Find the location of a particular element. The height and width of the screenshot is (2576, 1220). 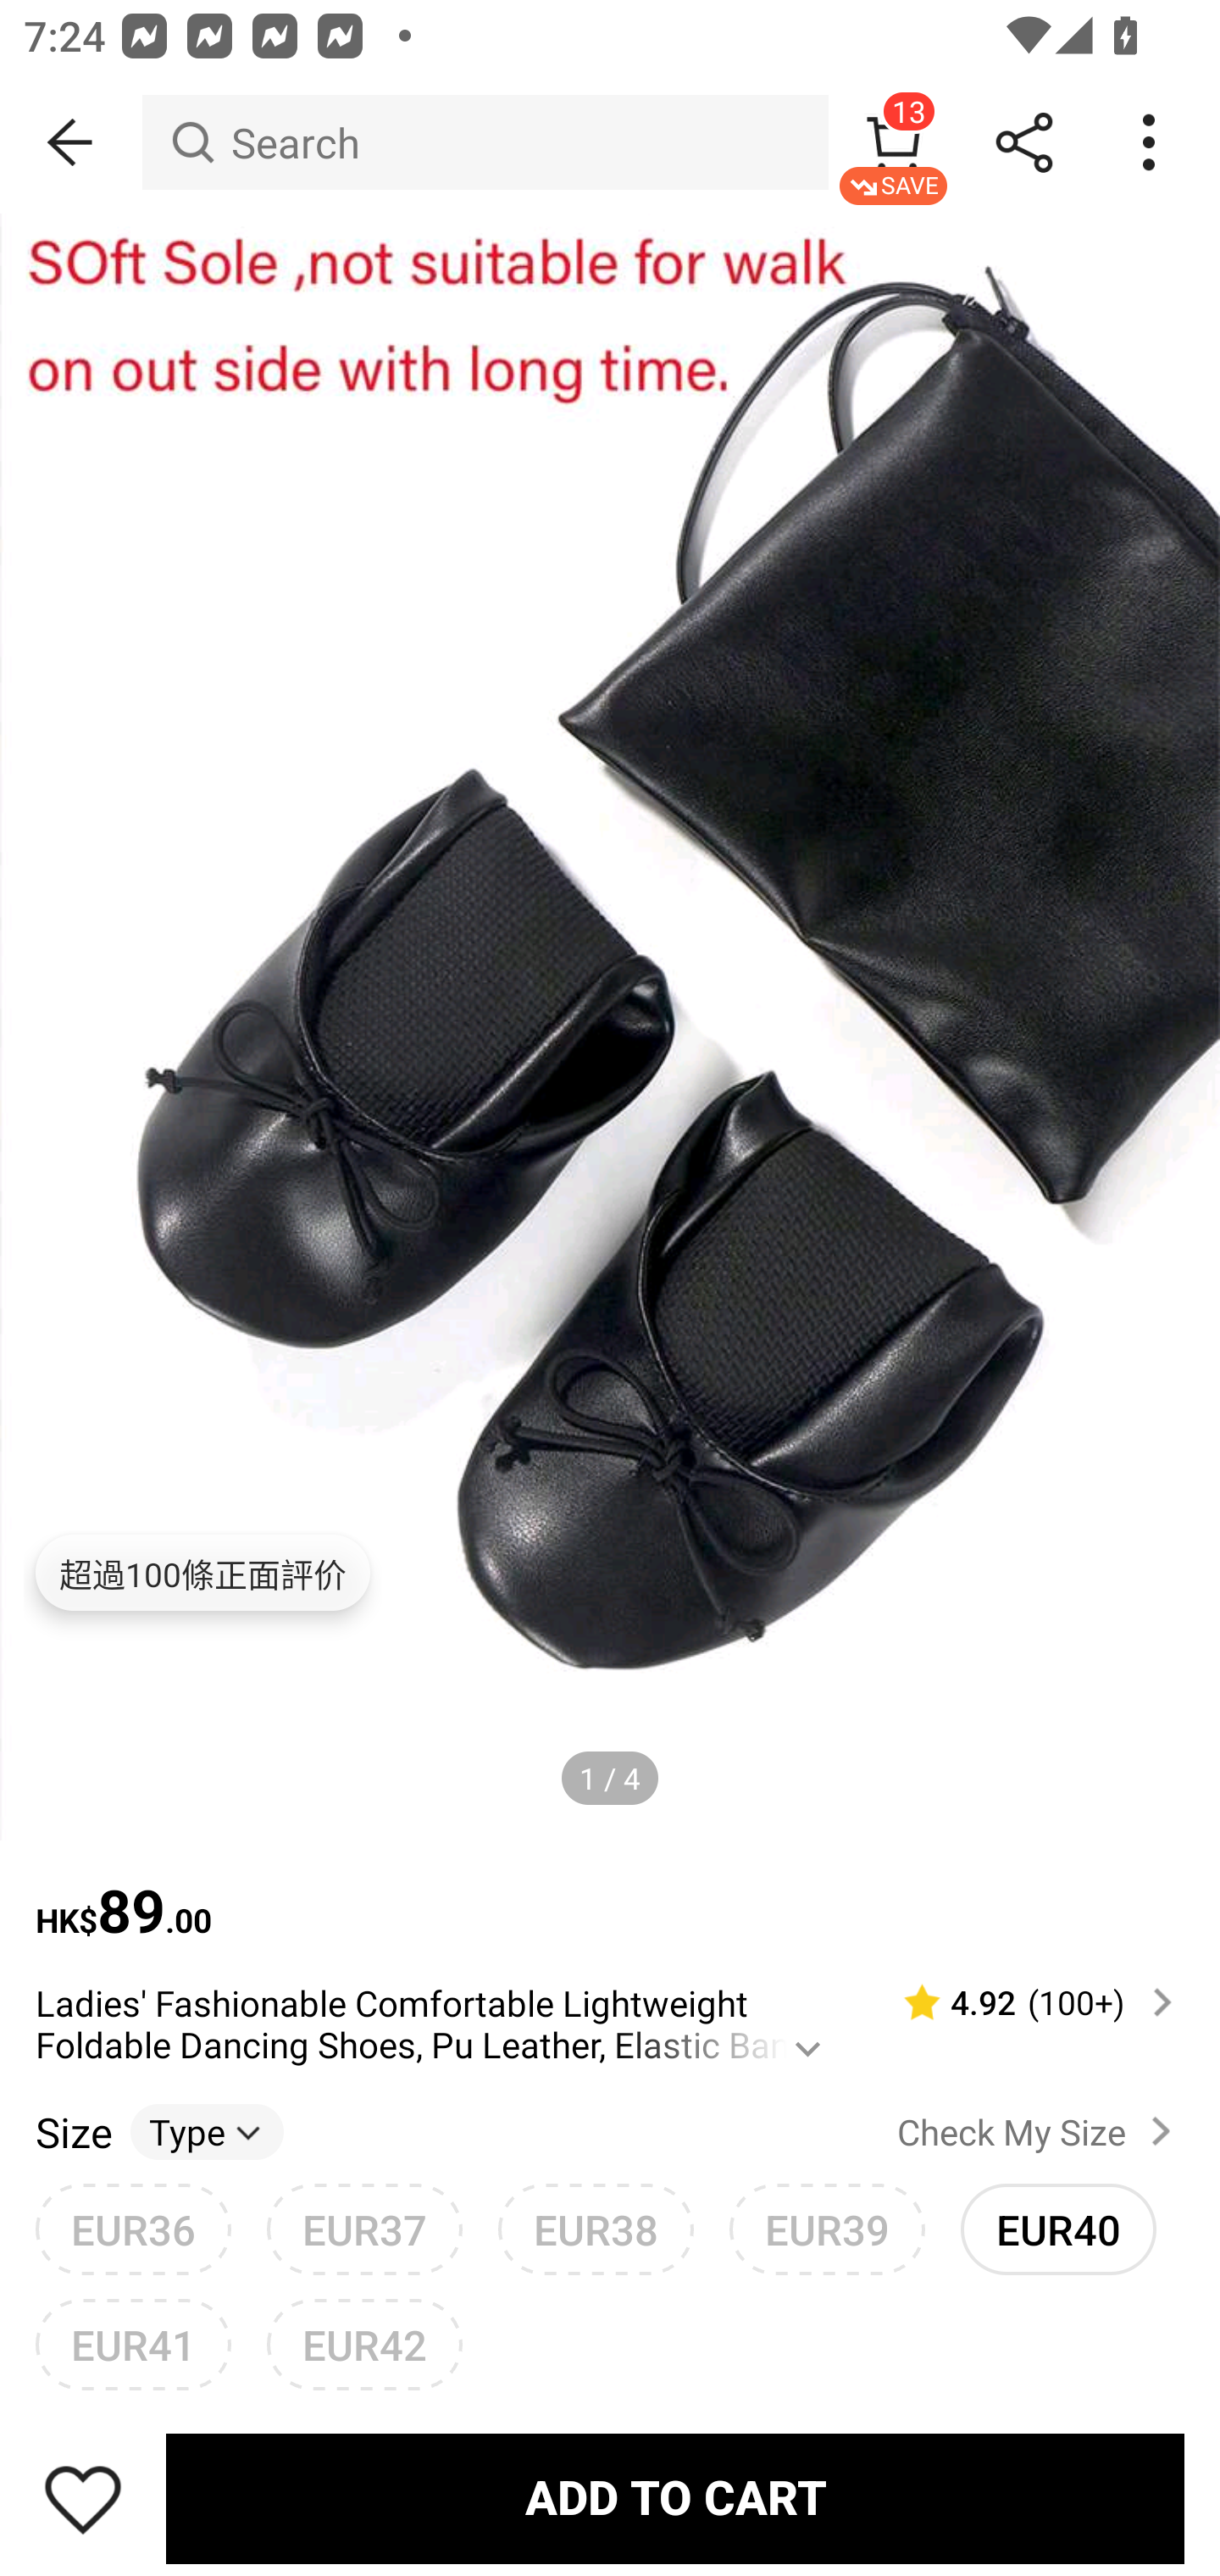

EUR37 EUR39 is located at coordinates (364, 2229).